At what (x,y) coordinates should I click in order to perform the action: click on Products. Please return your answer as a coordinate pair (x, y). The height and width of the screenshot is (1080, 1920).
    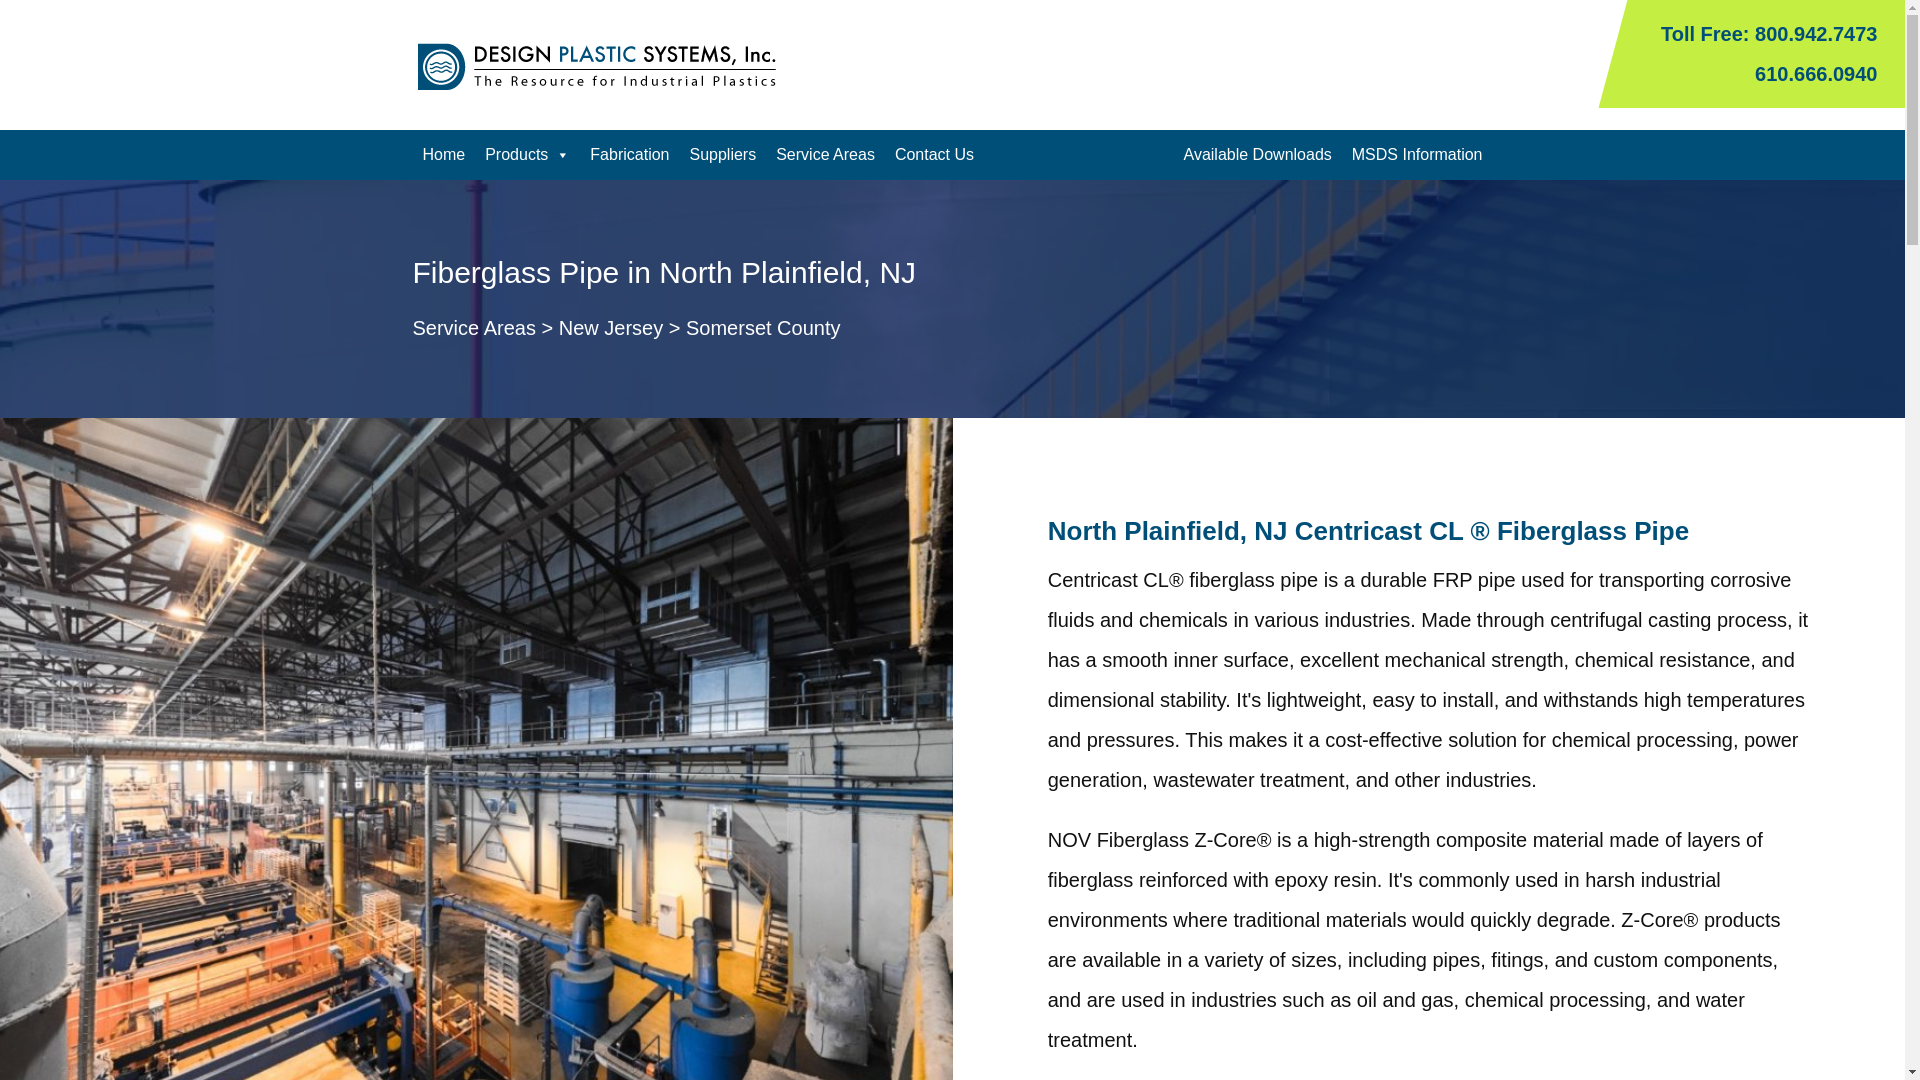
    Looking at the image, I should click on (526, 154).